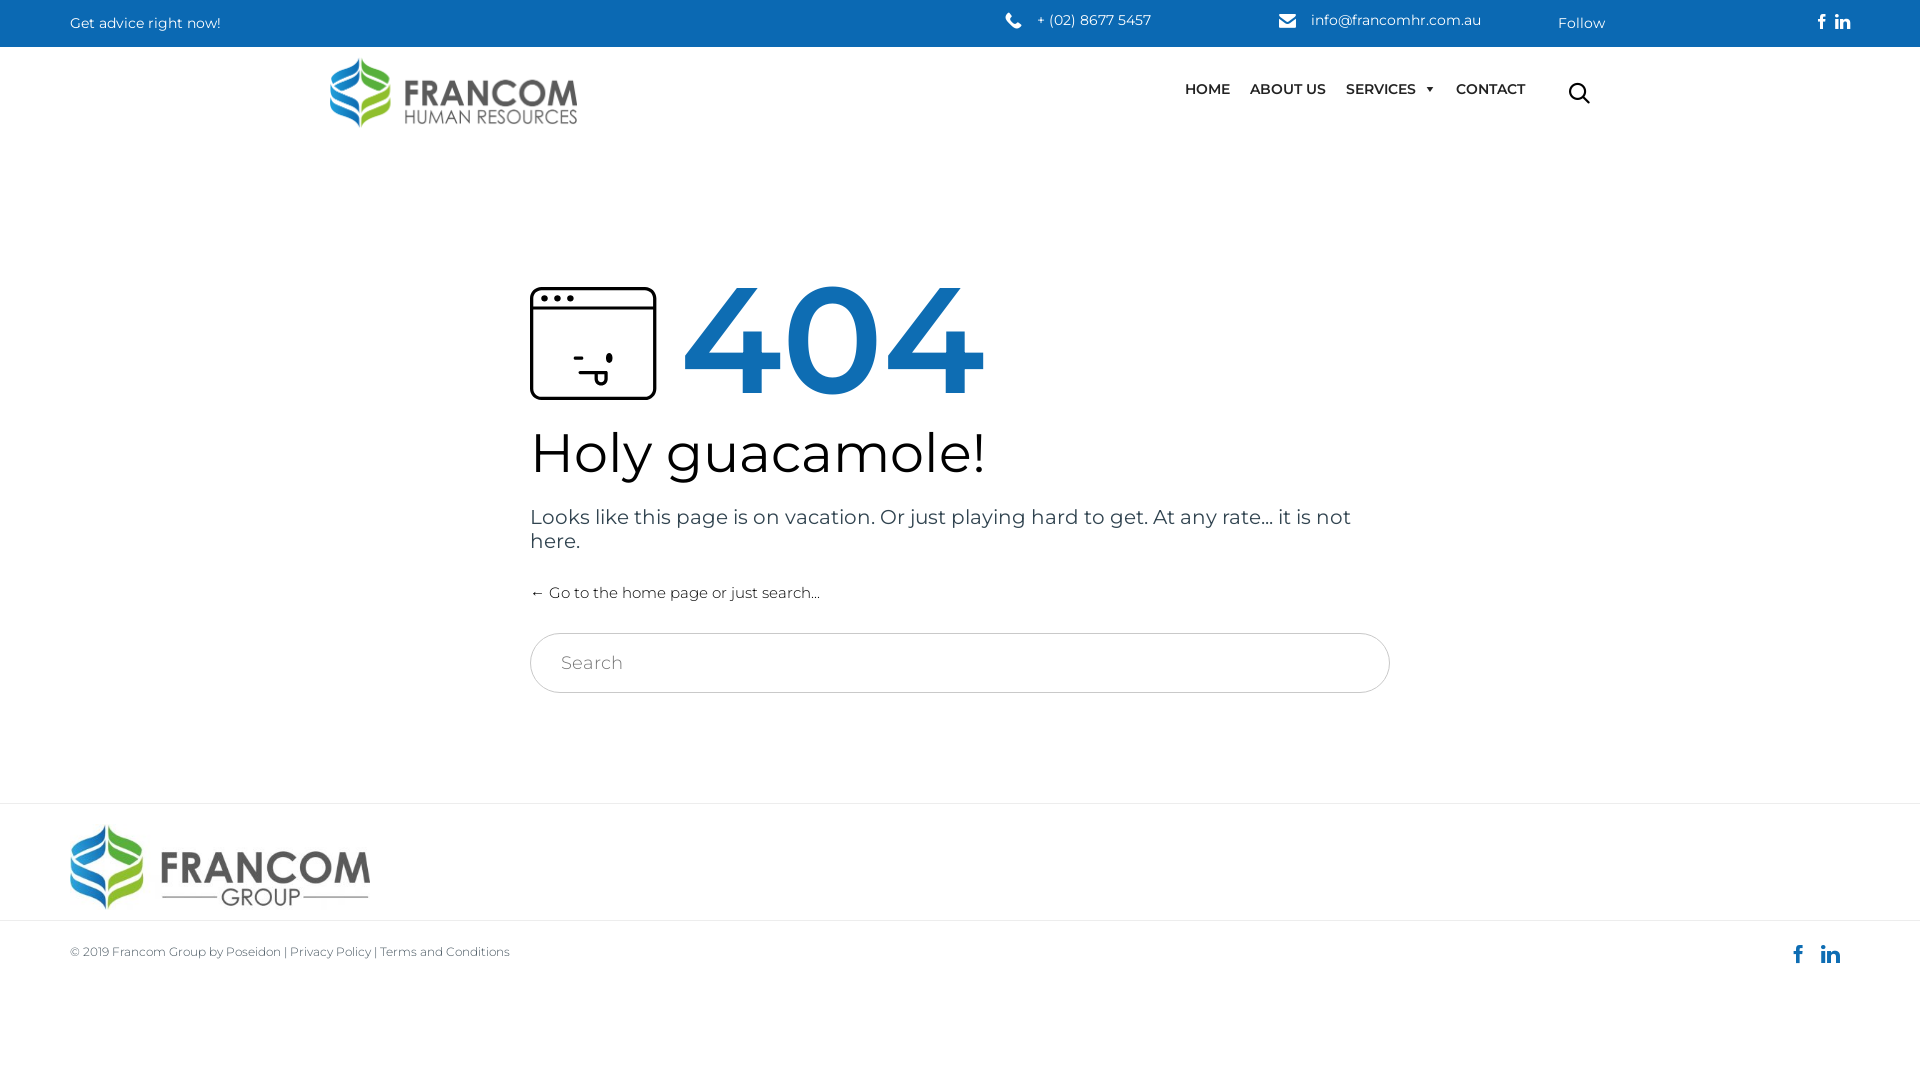 The image size is (1920, 1080). Describe the element at coordinates (454, 92) in the screenshot. I see `Human Resources` at that location.